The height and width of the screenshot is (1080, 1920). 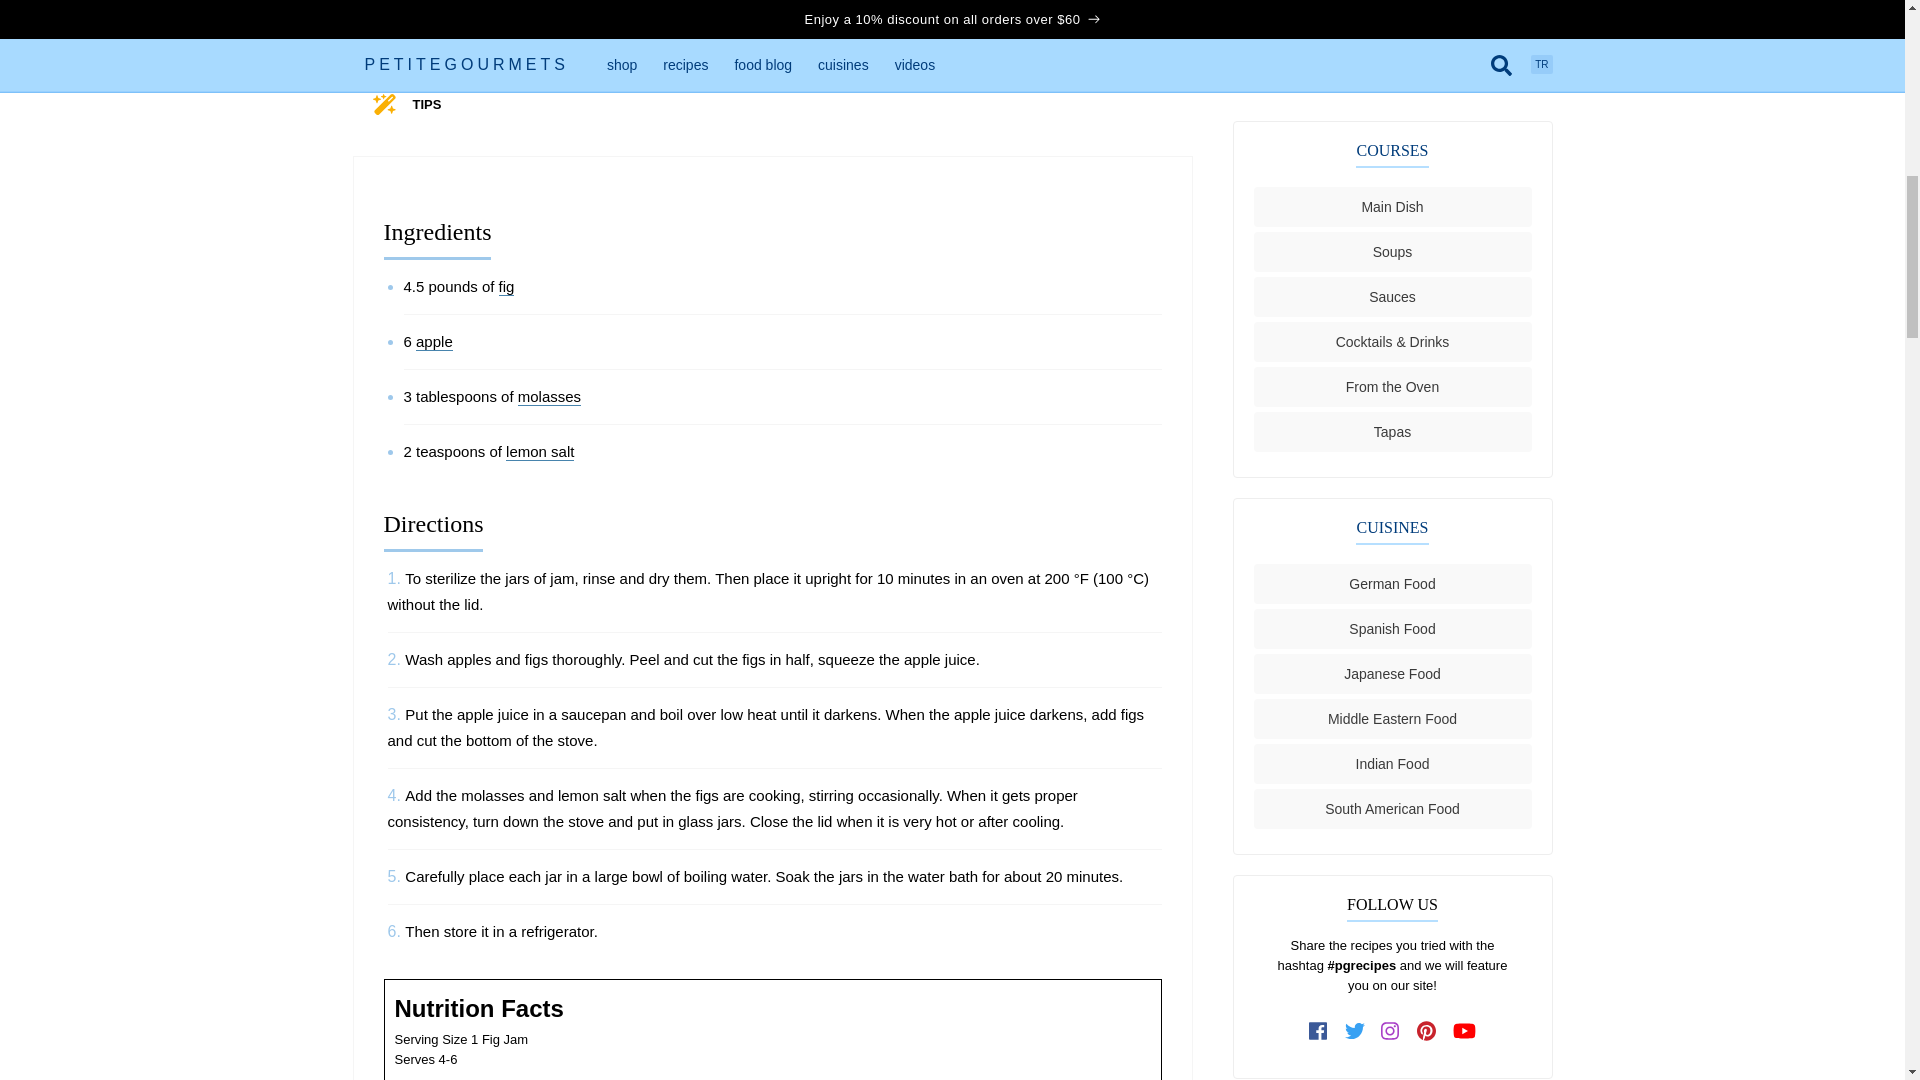 What do you see at coordinates (506, 286) in the screenshot?
I see `fig` at bounding box center [506, 286].